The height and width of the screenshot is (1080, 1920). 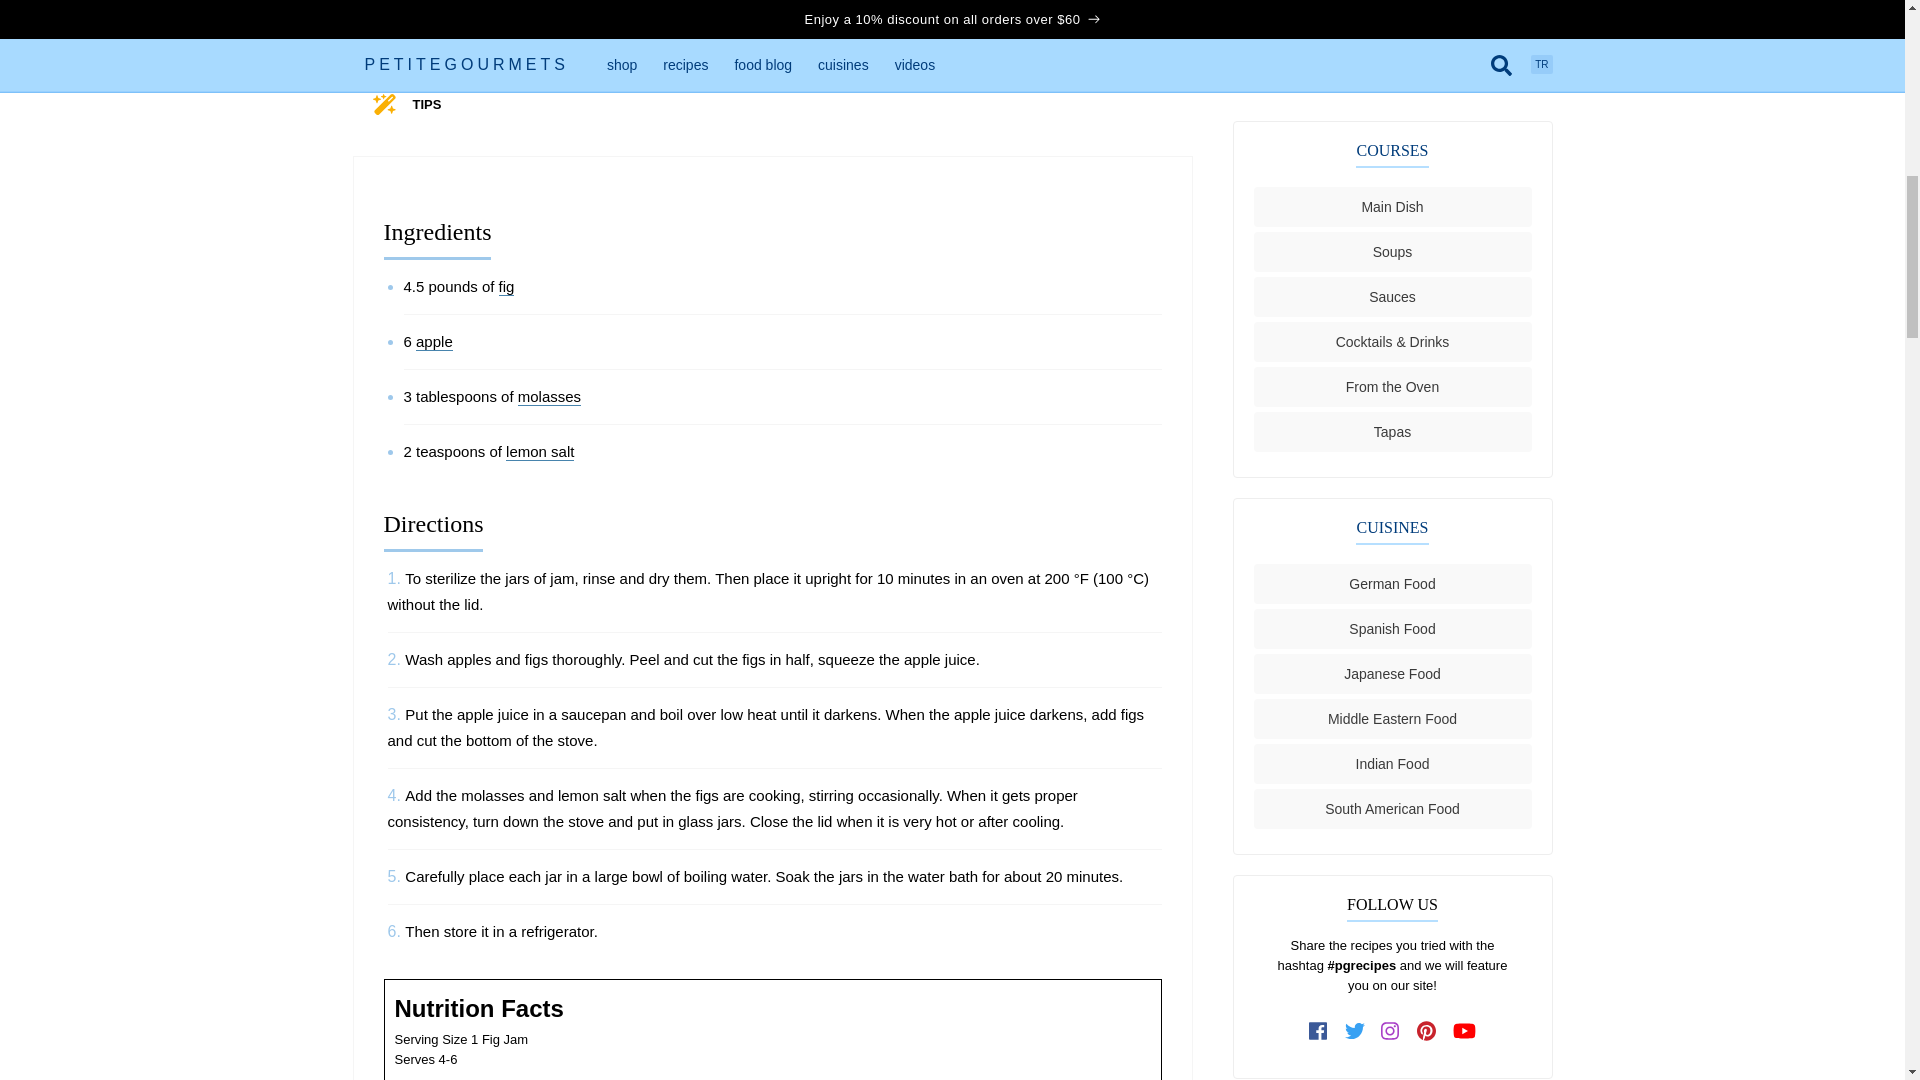 What do you see at coordinates (506, 286) in the screenshot?
I see `fig` at bounding box center [506, 286].